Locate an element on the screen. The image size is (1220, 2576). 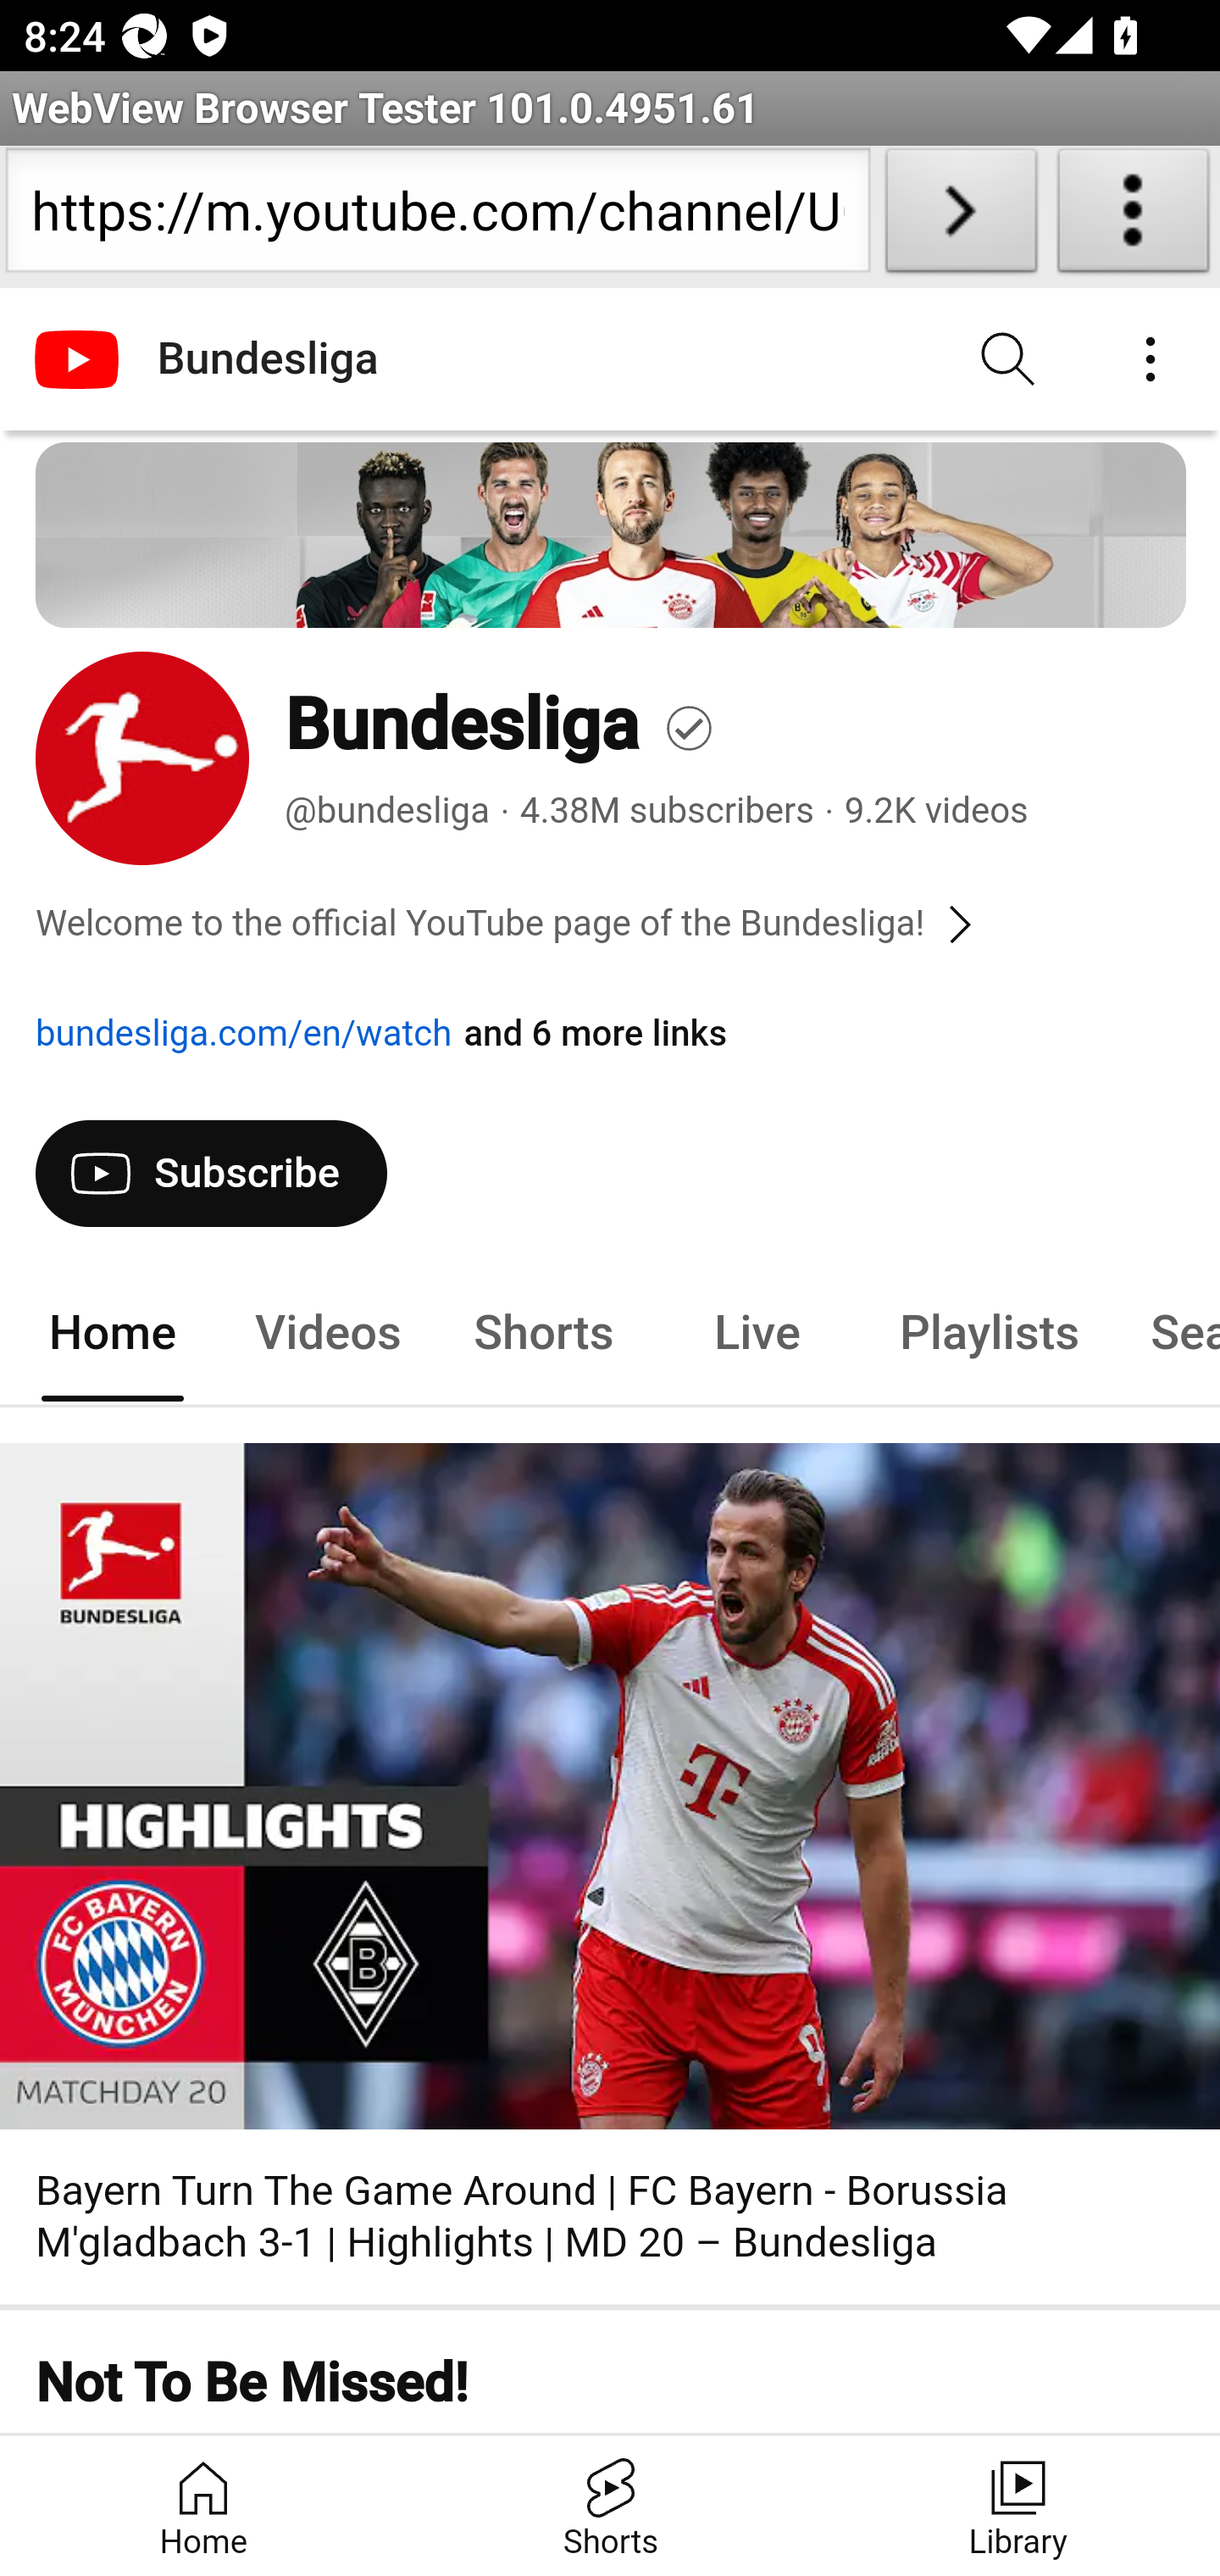
Live is located at coordinates (757, 1332).